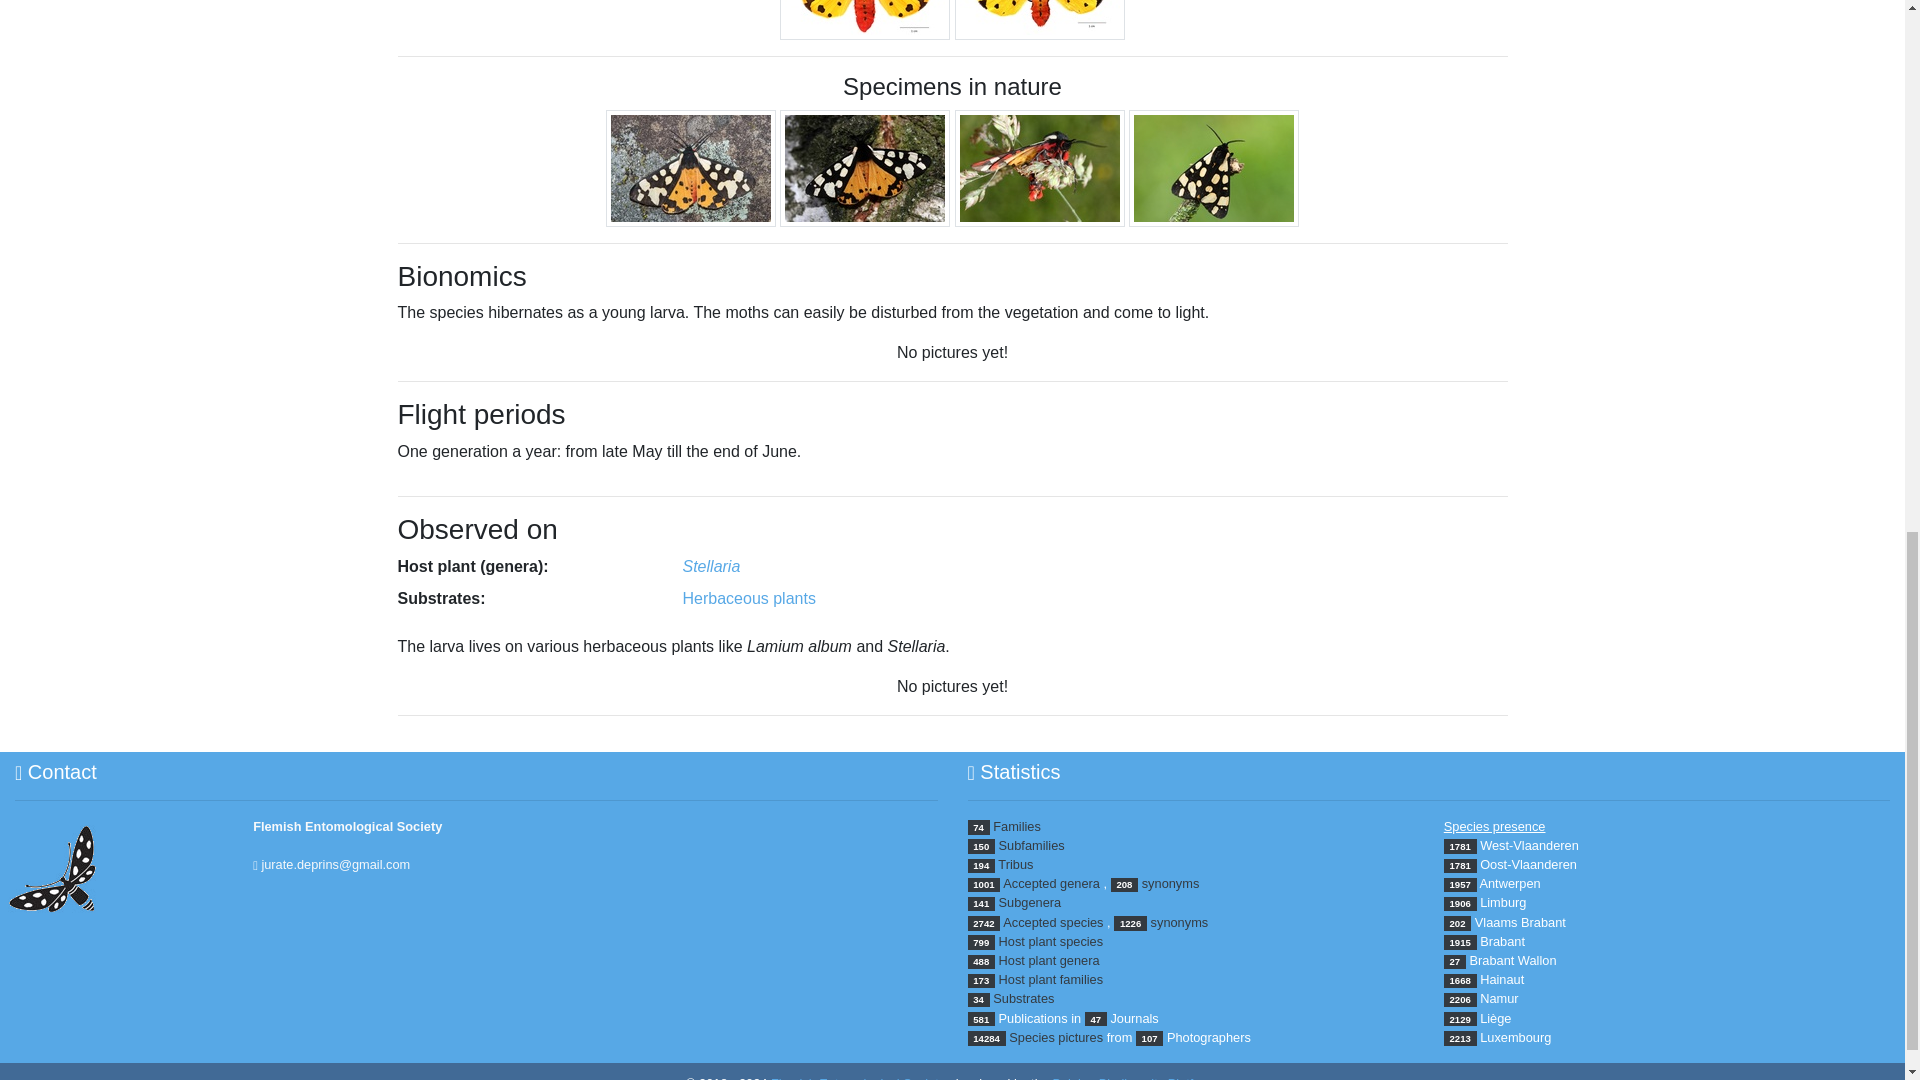 This screenshot has height=1080, width=1920. What do you see at coordinates (748, 598) in the screenshot?
I see `Herbaceous plants` at bounding box center [748, 598].